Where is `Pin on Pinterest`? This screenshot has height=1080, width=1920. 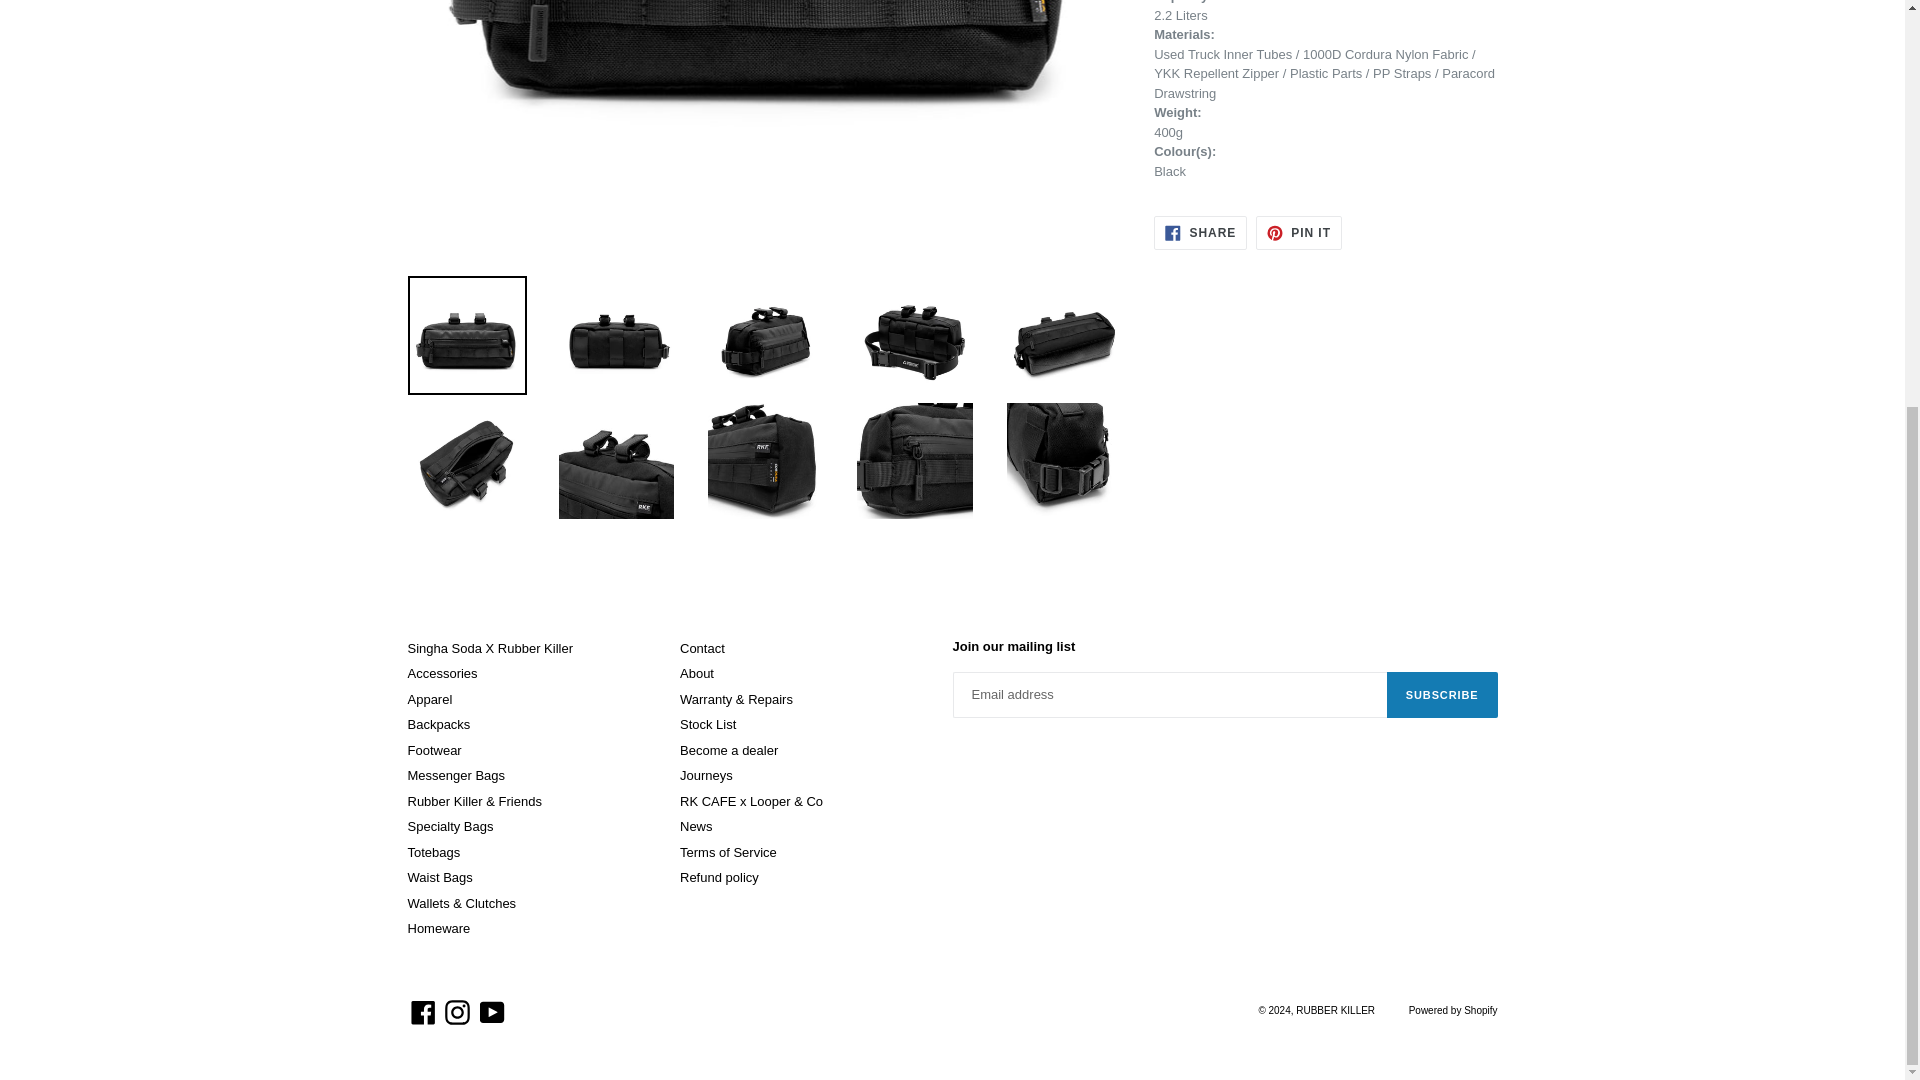 Pin on Pinterest is located at coordinates (1298, 232).